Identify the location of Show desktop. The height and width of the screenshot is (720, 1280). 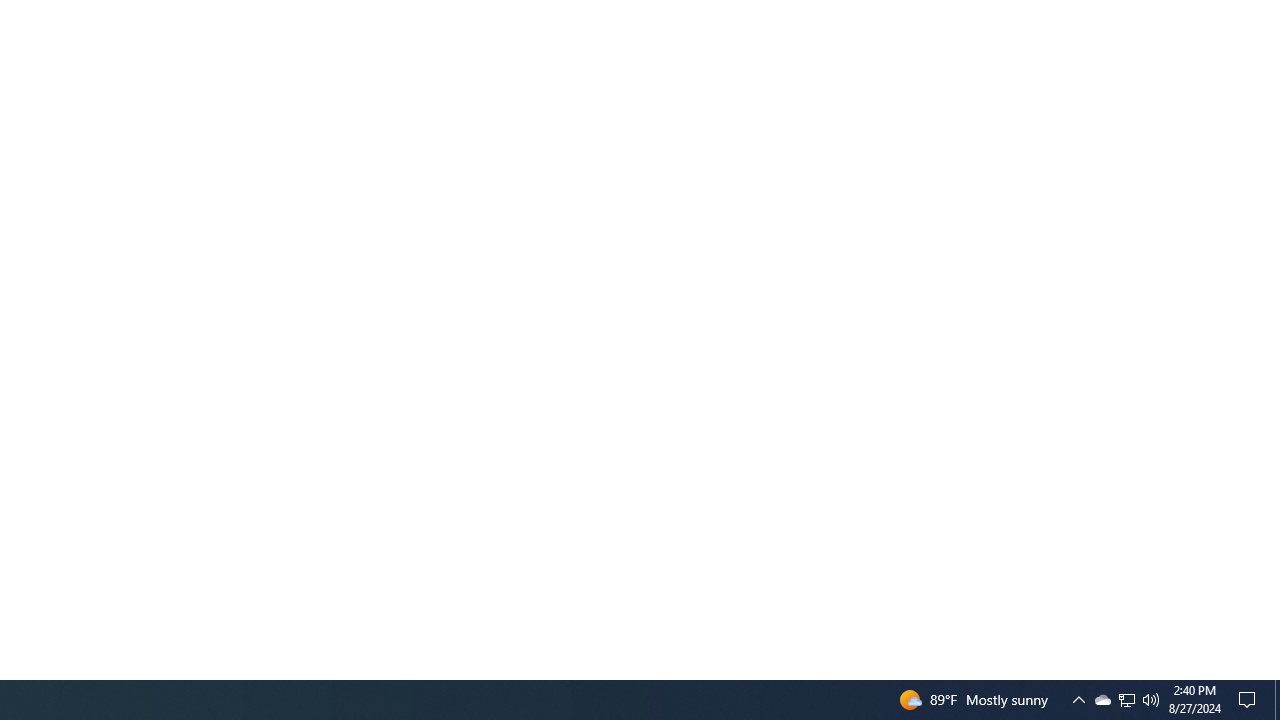
(1102, 700).